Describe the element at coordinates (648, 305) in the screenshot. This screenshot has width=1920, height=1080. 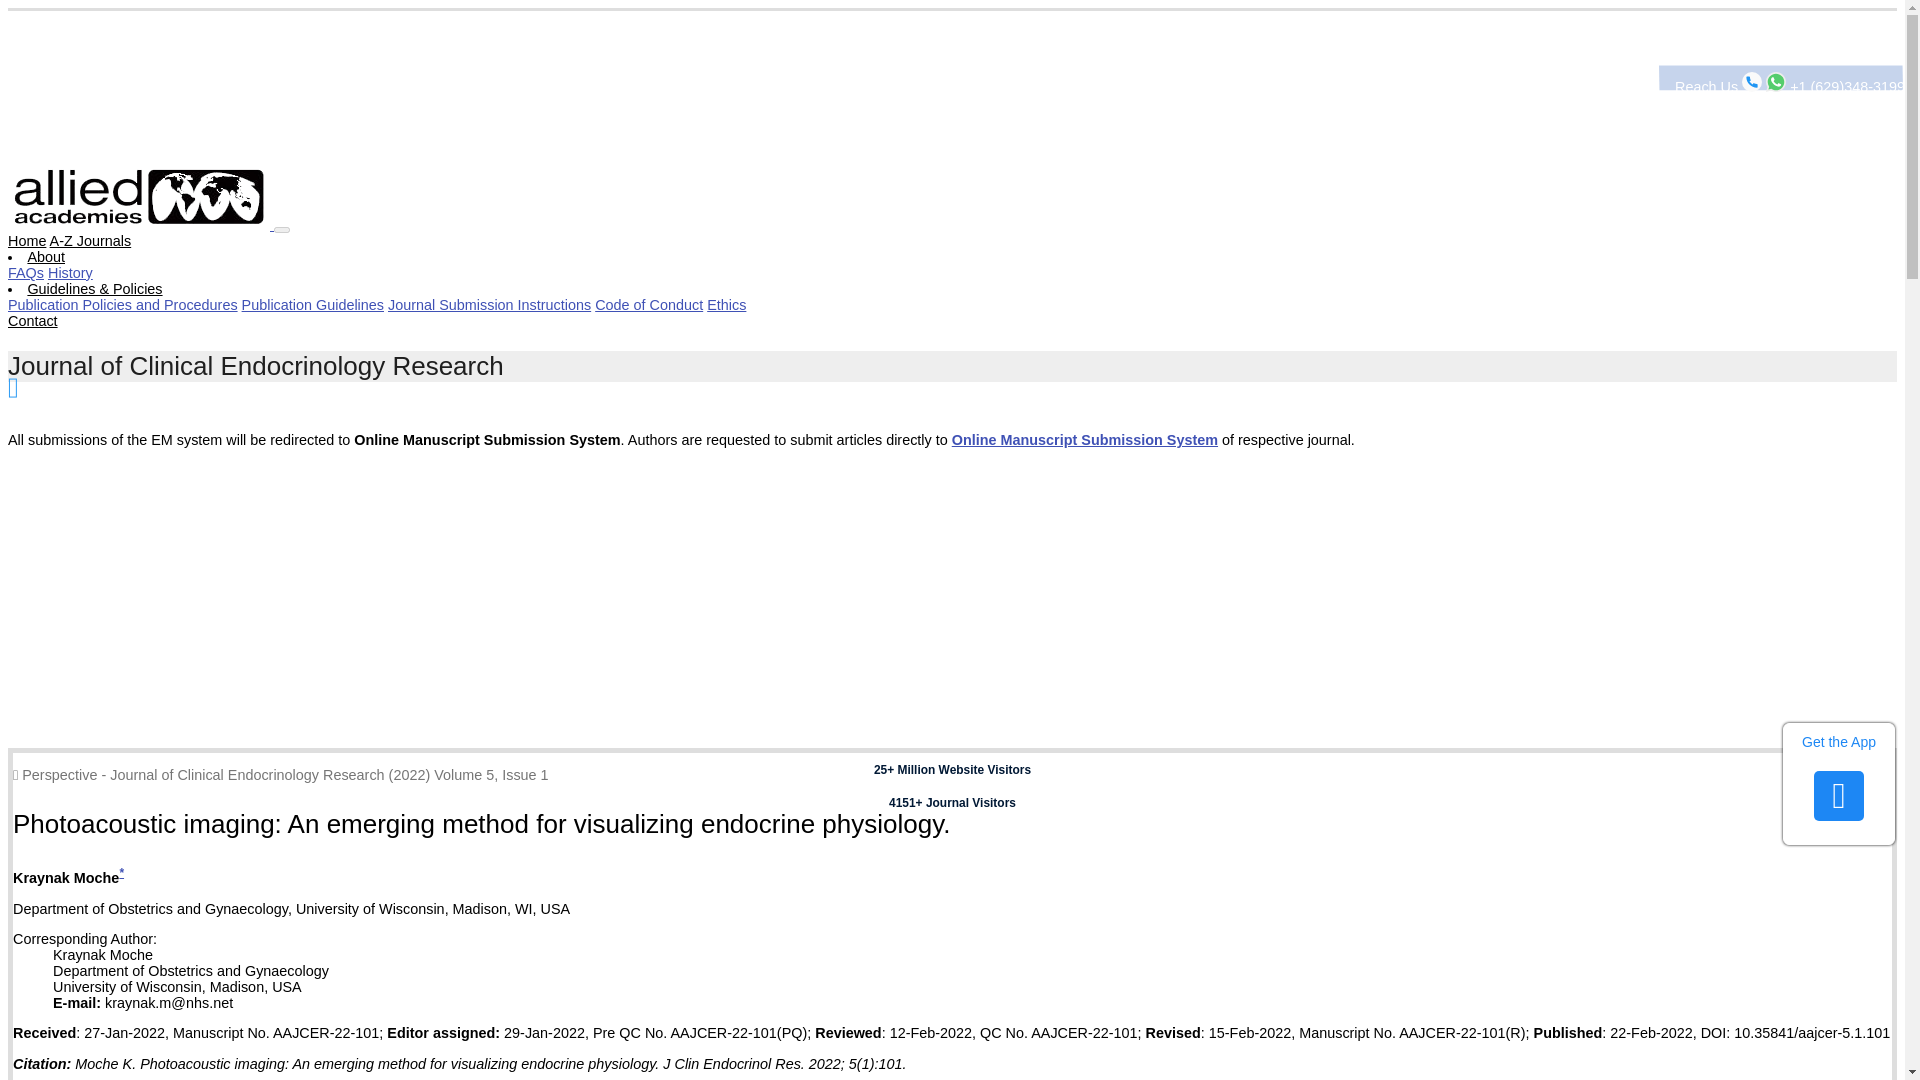
I see `Code of Conduct` at that location.